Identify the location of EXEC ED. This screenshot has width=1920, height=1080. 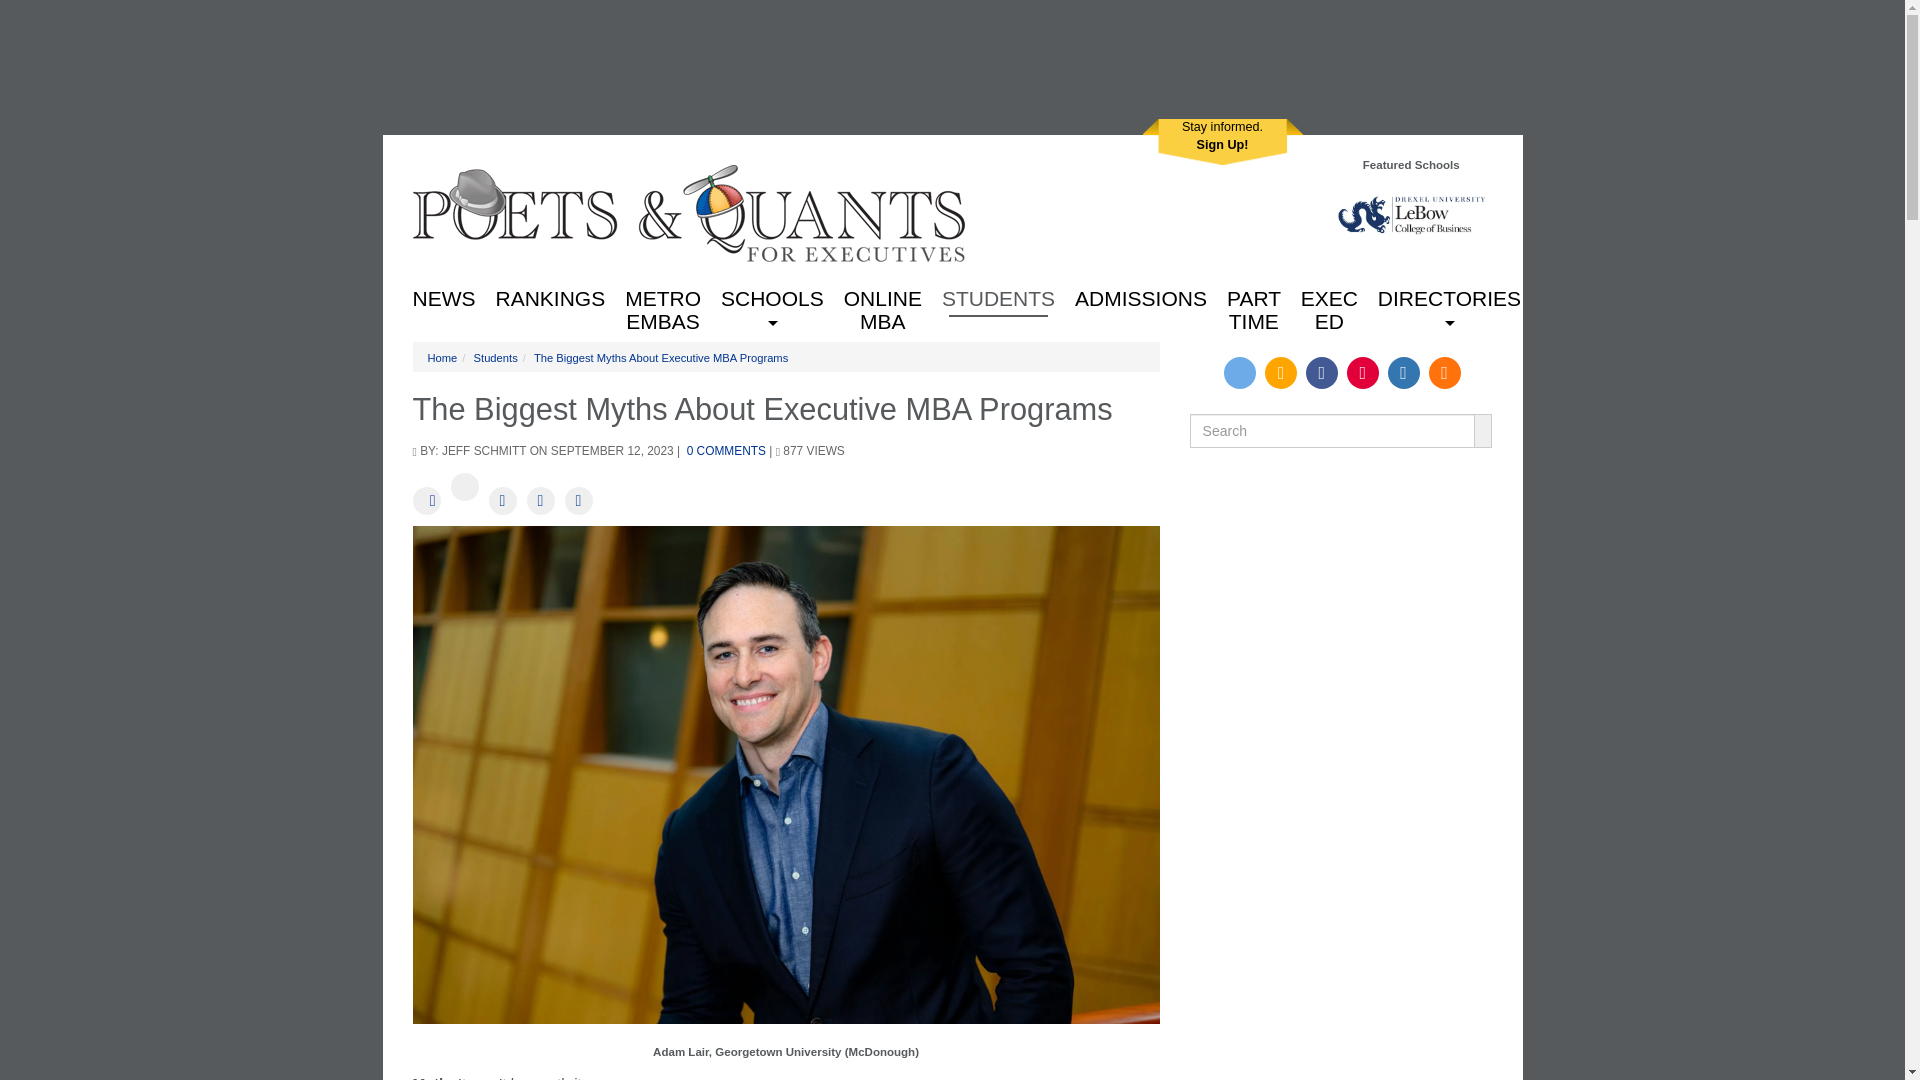
(443, 296).